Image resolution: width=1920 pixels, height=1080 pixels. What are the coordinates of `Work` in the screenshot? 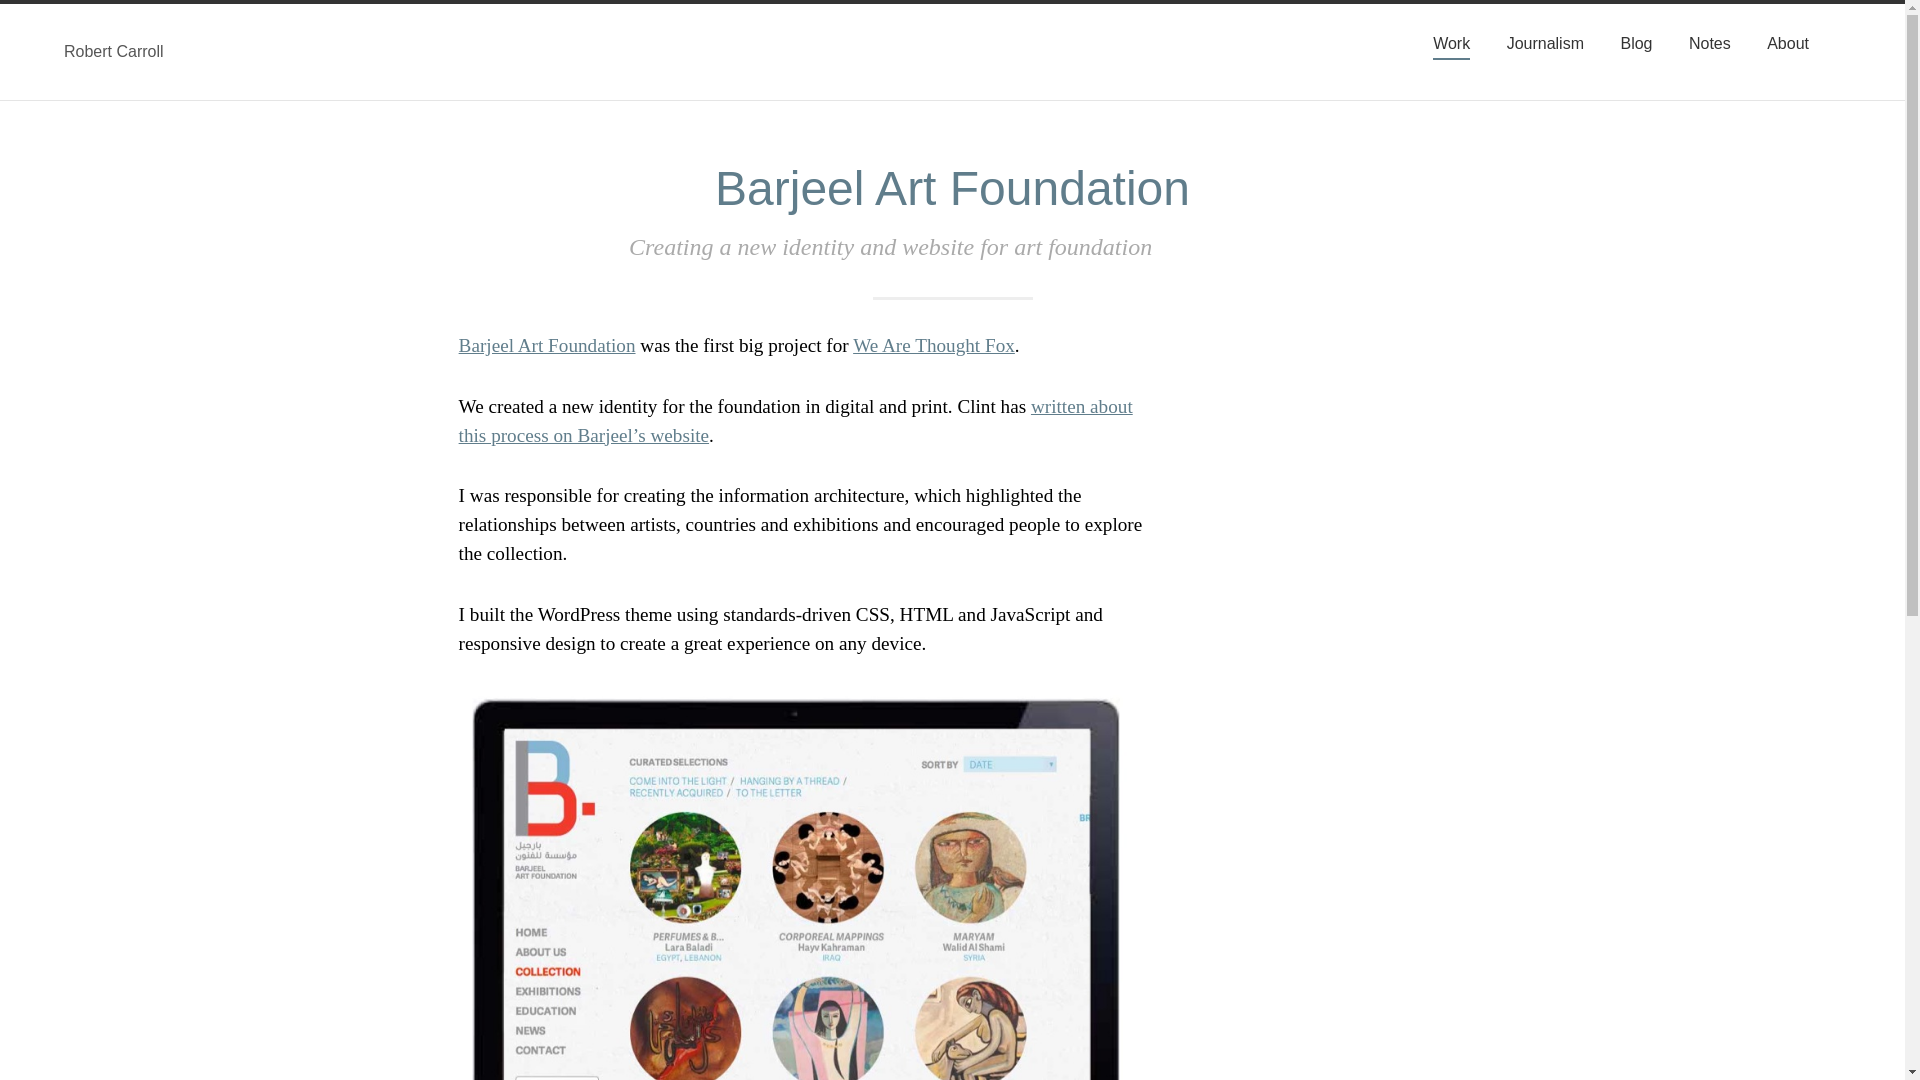 It's located at (1451, 43).